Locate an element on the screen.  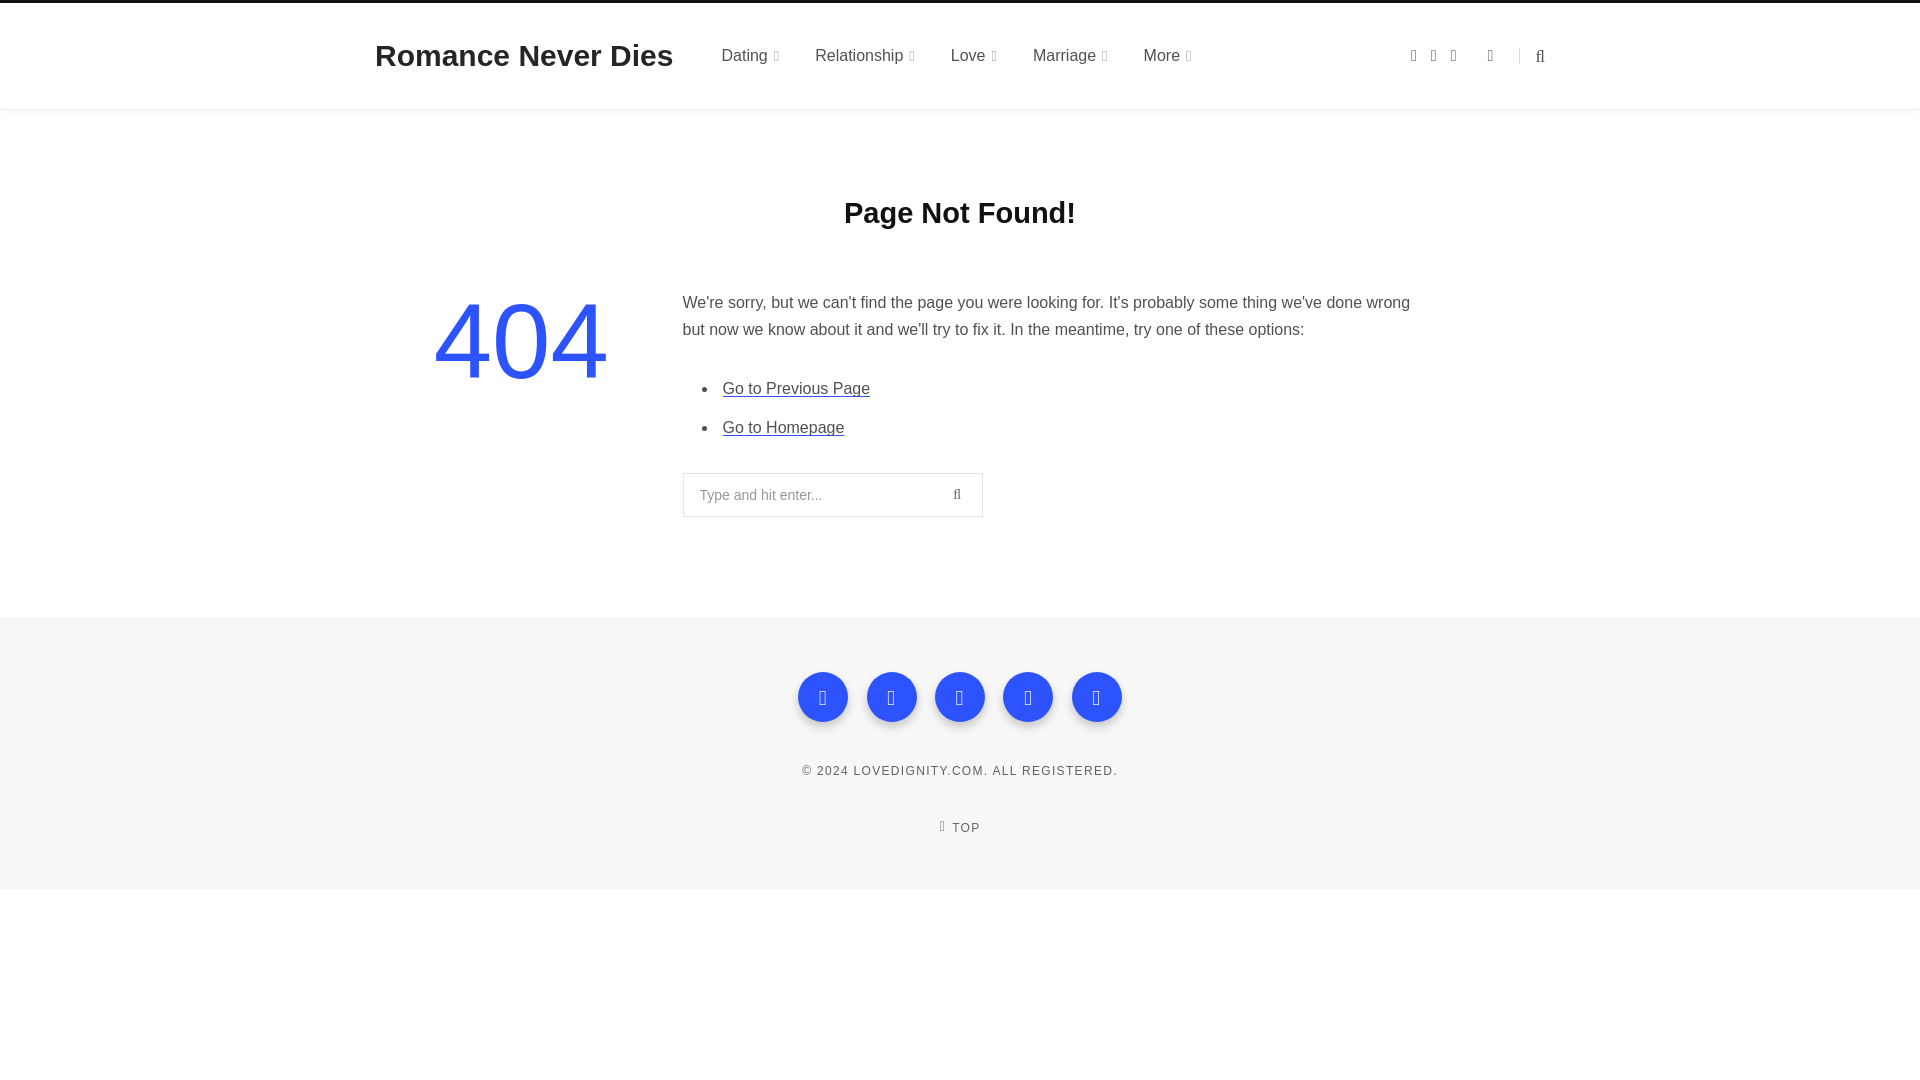
Instagram is located at coordinates (960, 696).